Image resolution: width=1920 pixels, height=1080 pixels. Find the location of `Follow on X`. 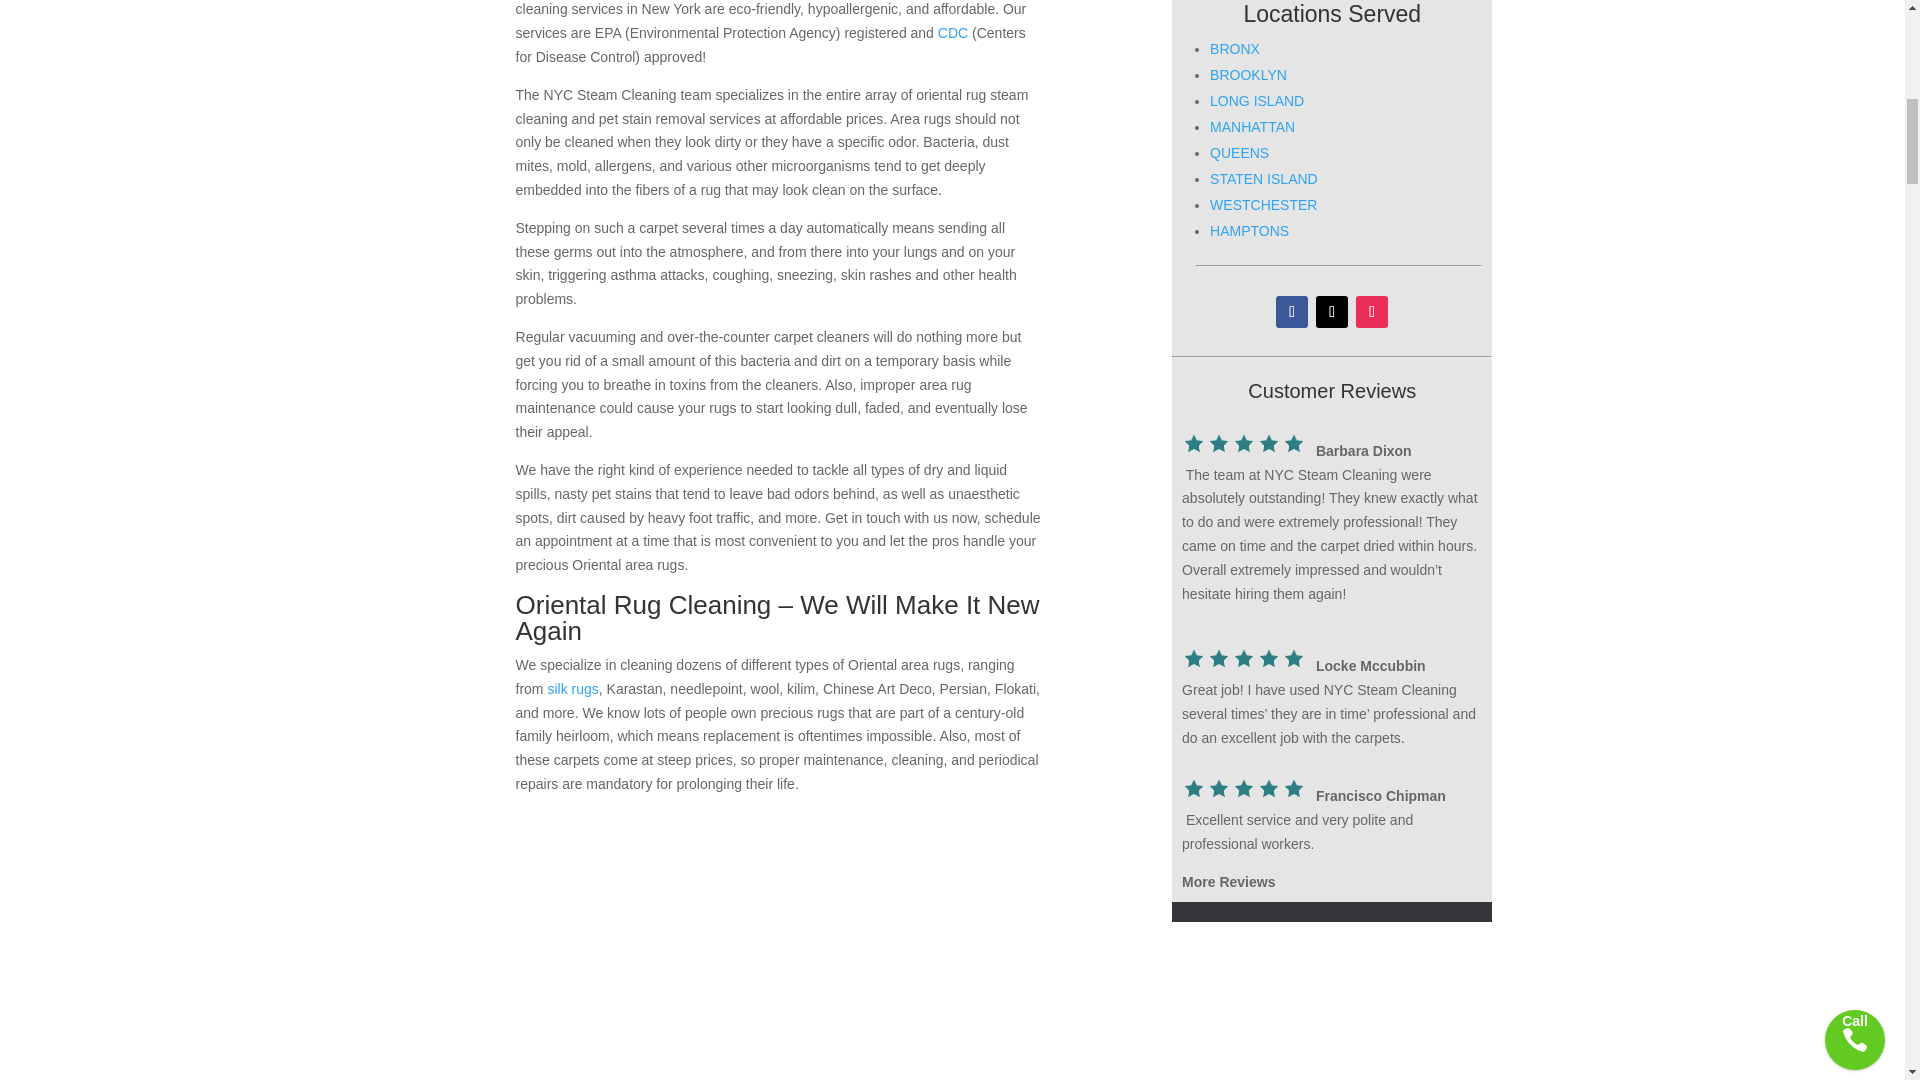

Follow on X is located at coordinates (1331, 312).